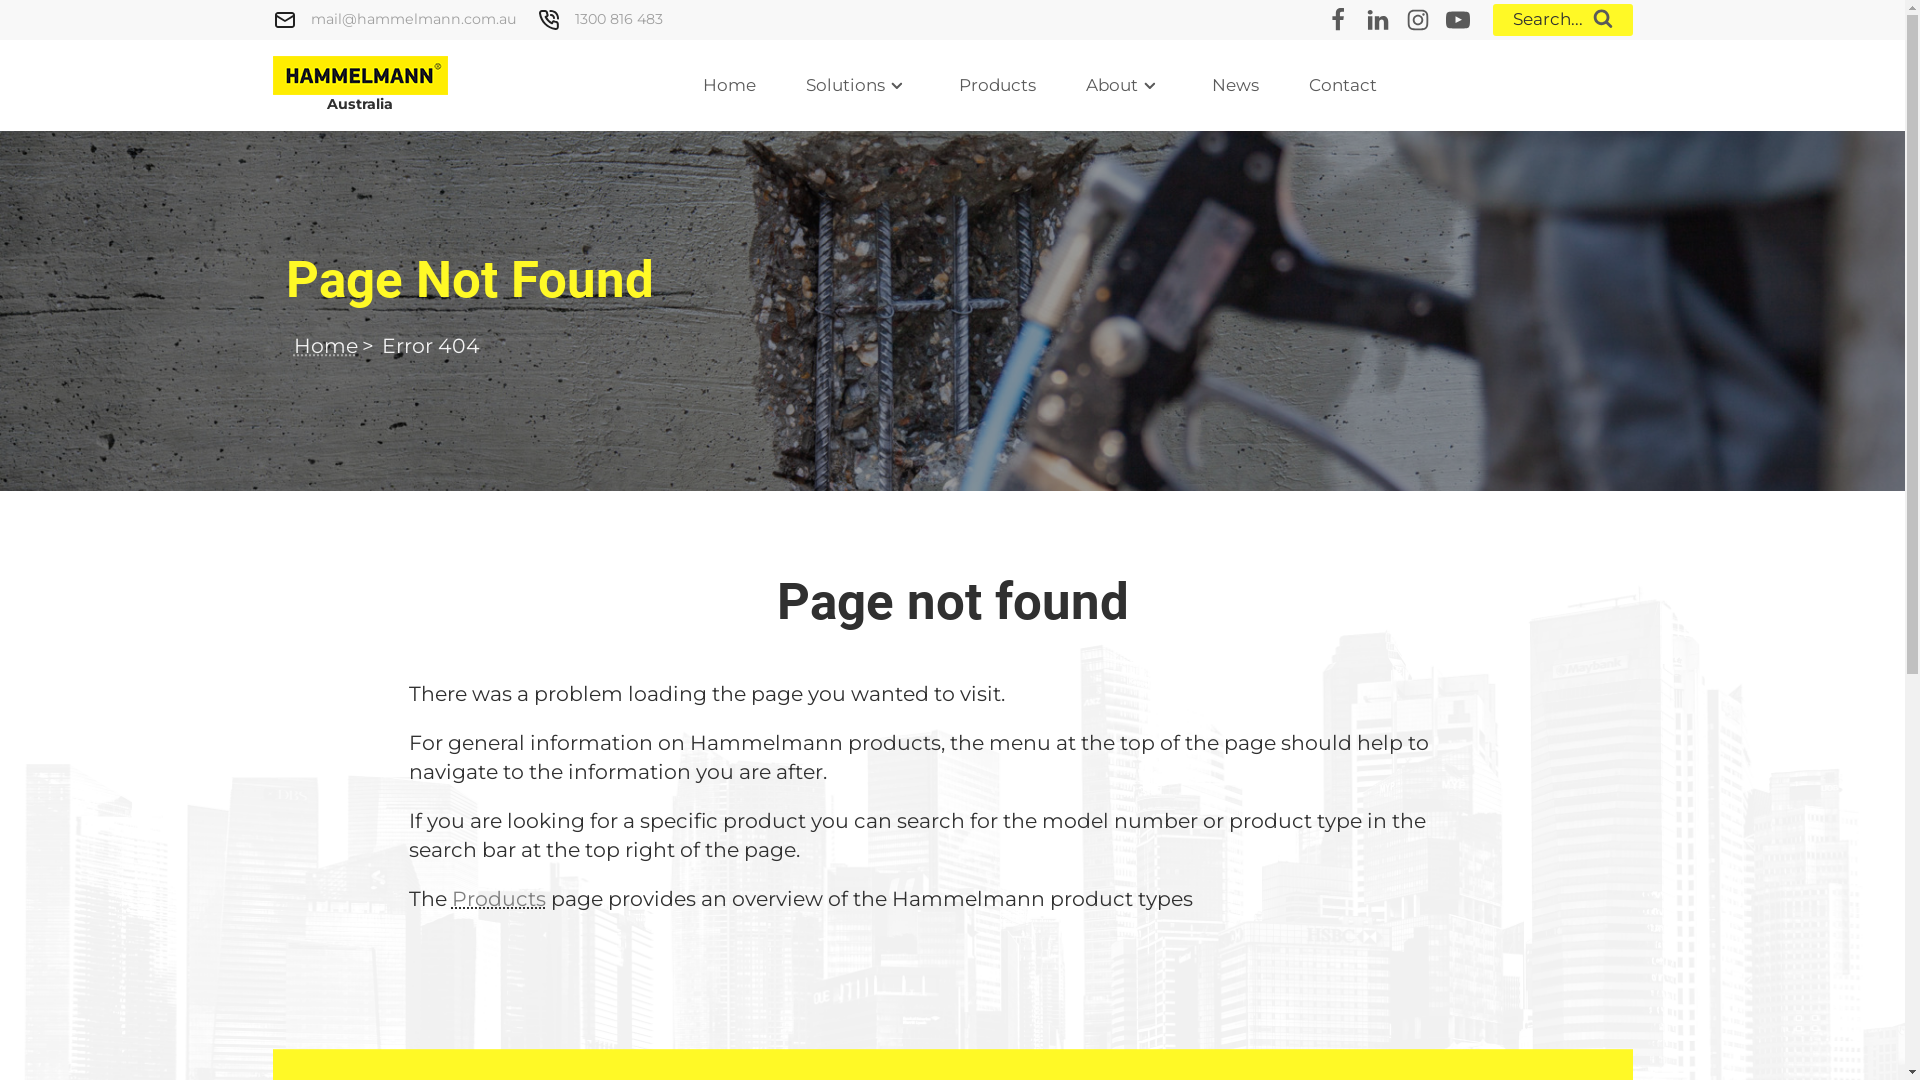 This screenshot has width=1920, height=1080. I want to click on About, so click(1124, 86).